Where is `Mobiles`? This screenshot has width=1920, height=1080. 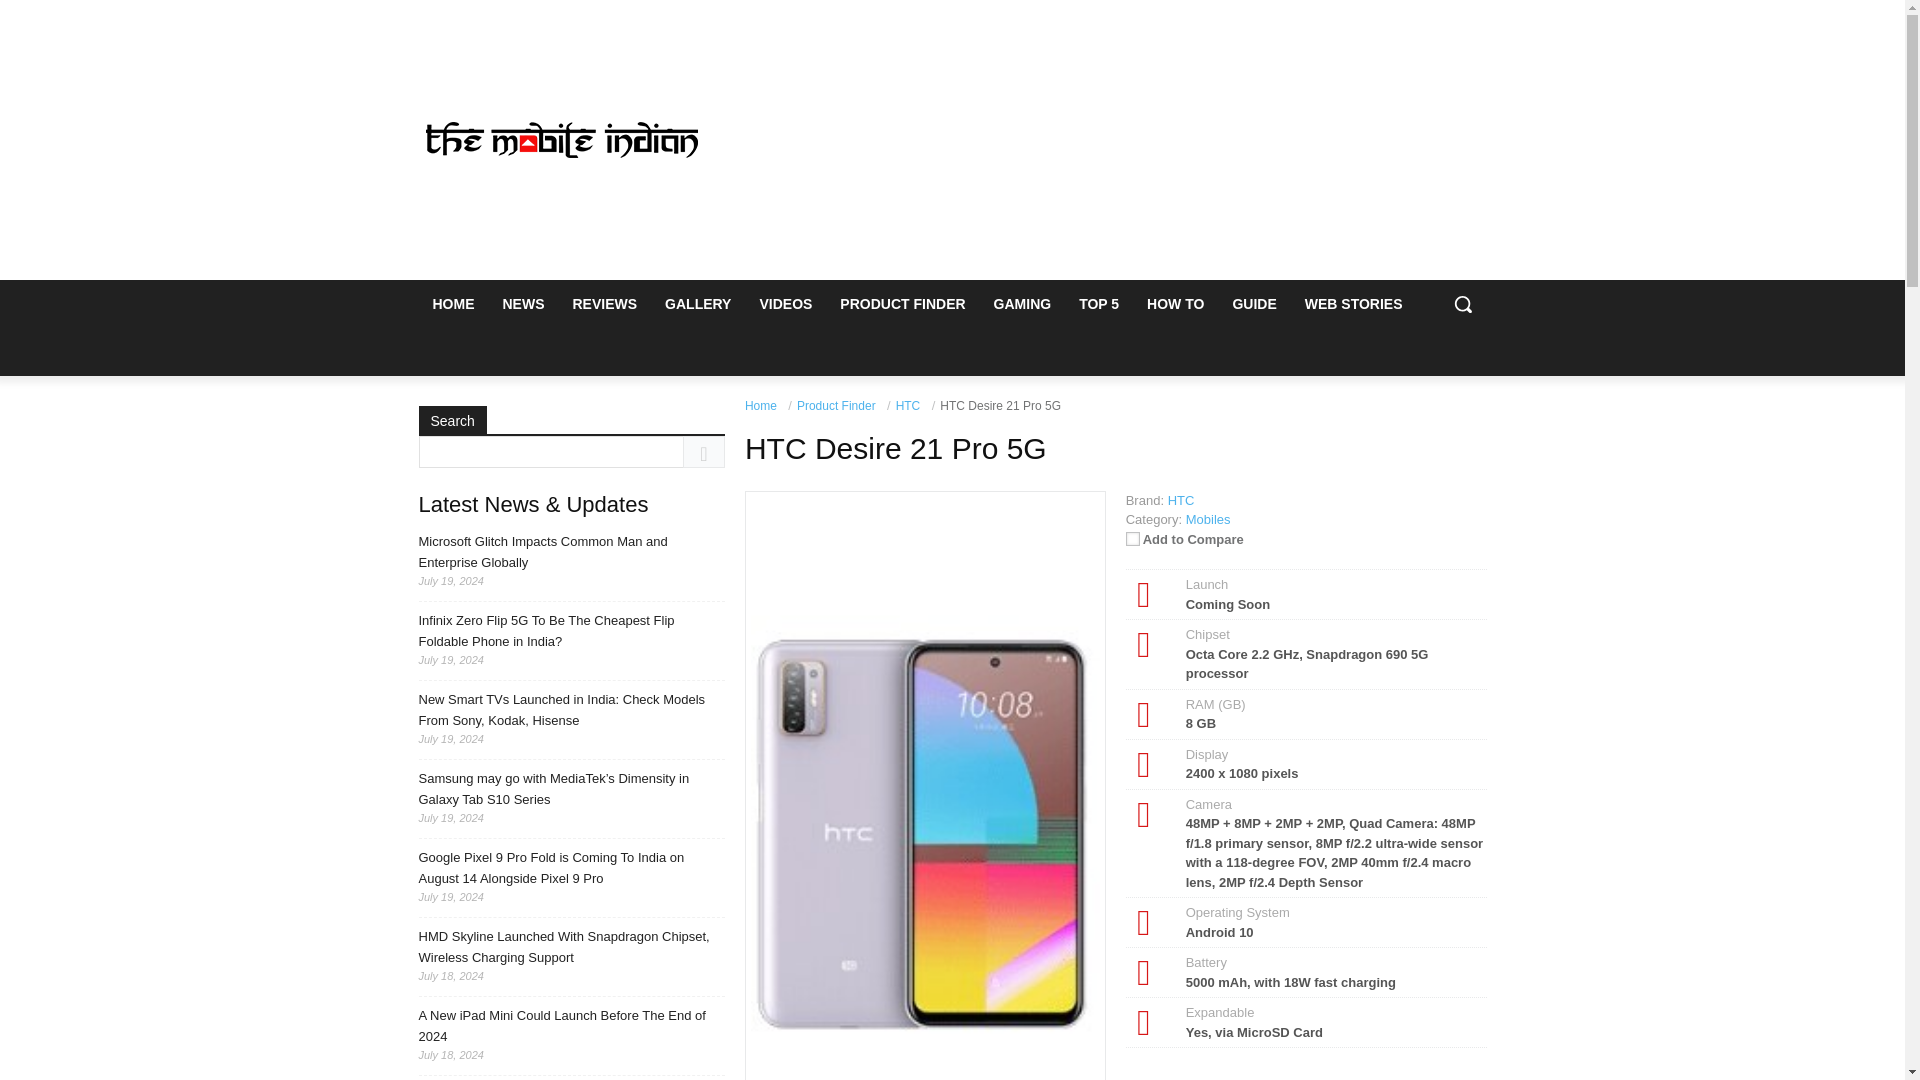 Mobiles is located at coordinates (1208, 519).